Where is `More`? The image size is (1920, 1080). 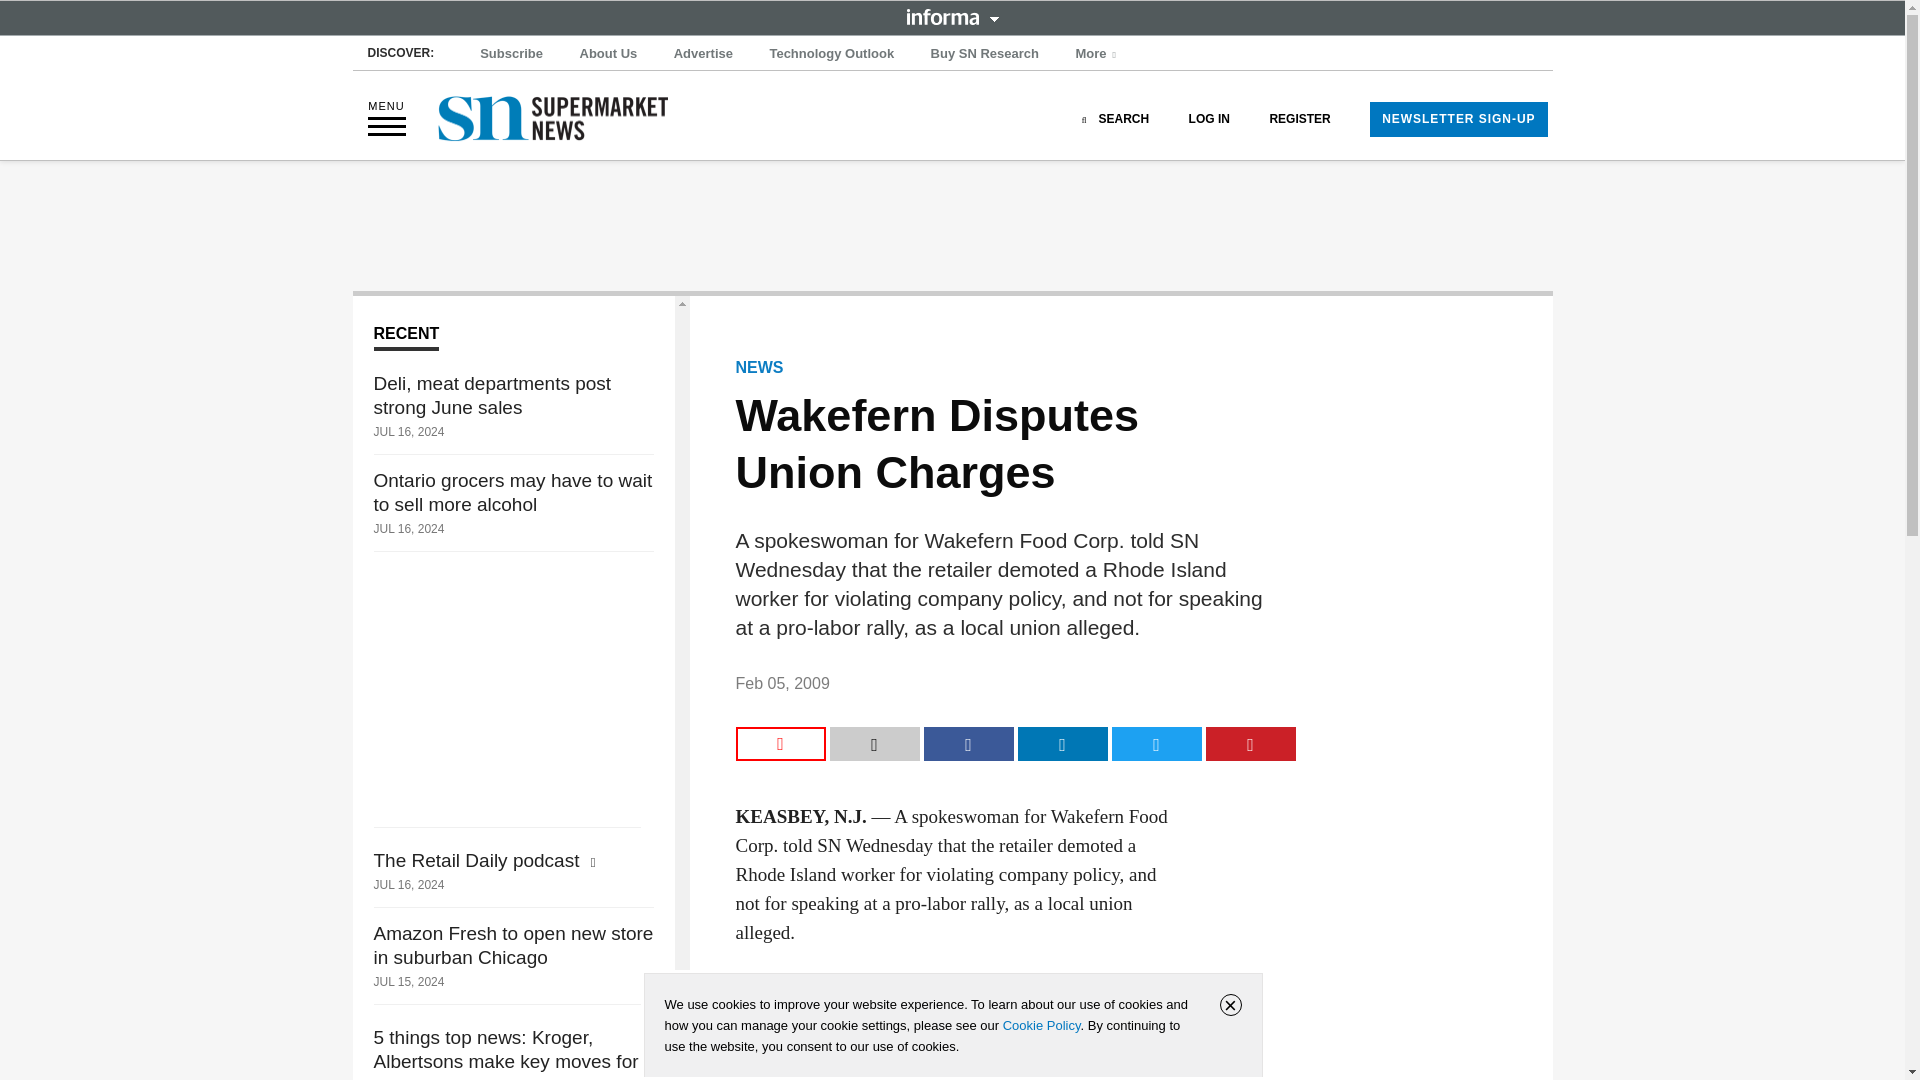 More is located at coordinates (1098, 54).